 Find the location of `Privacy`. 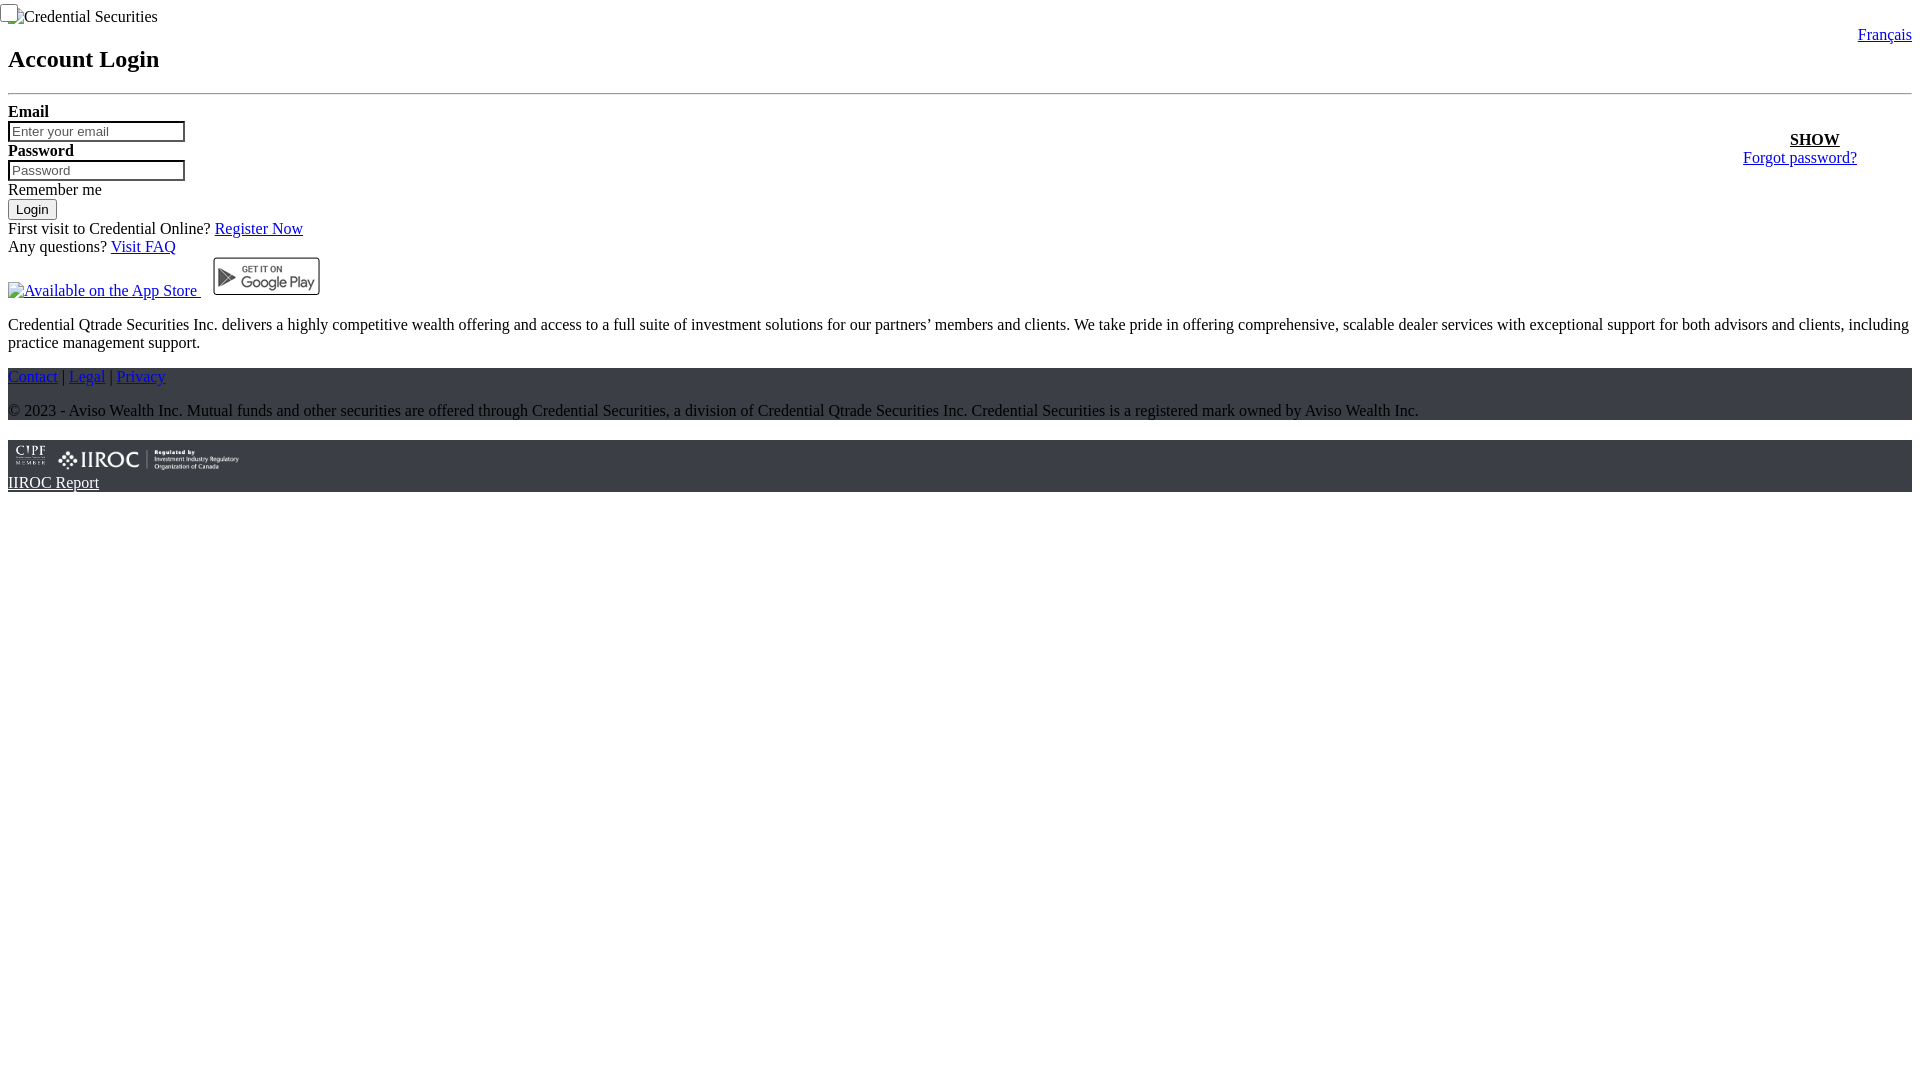

Privacy is located at coordinates (142, 376).